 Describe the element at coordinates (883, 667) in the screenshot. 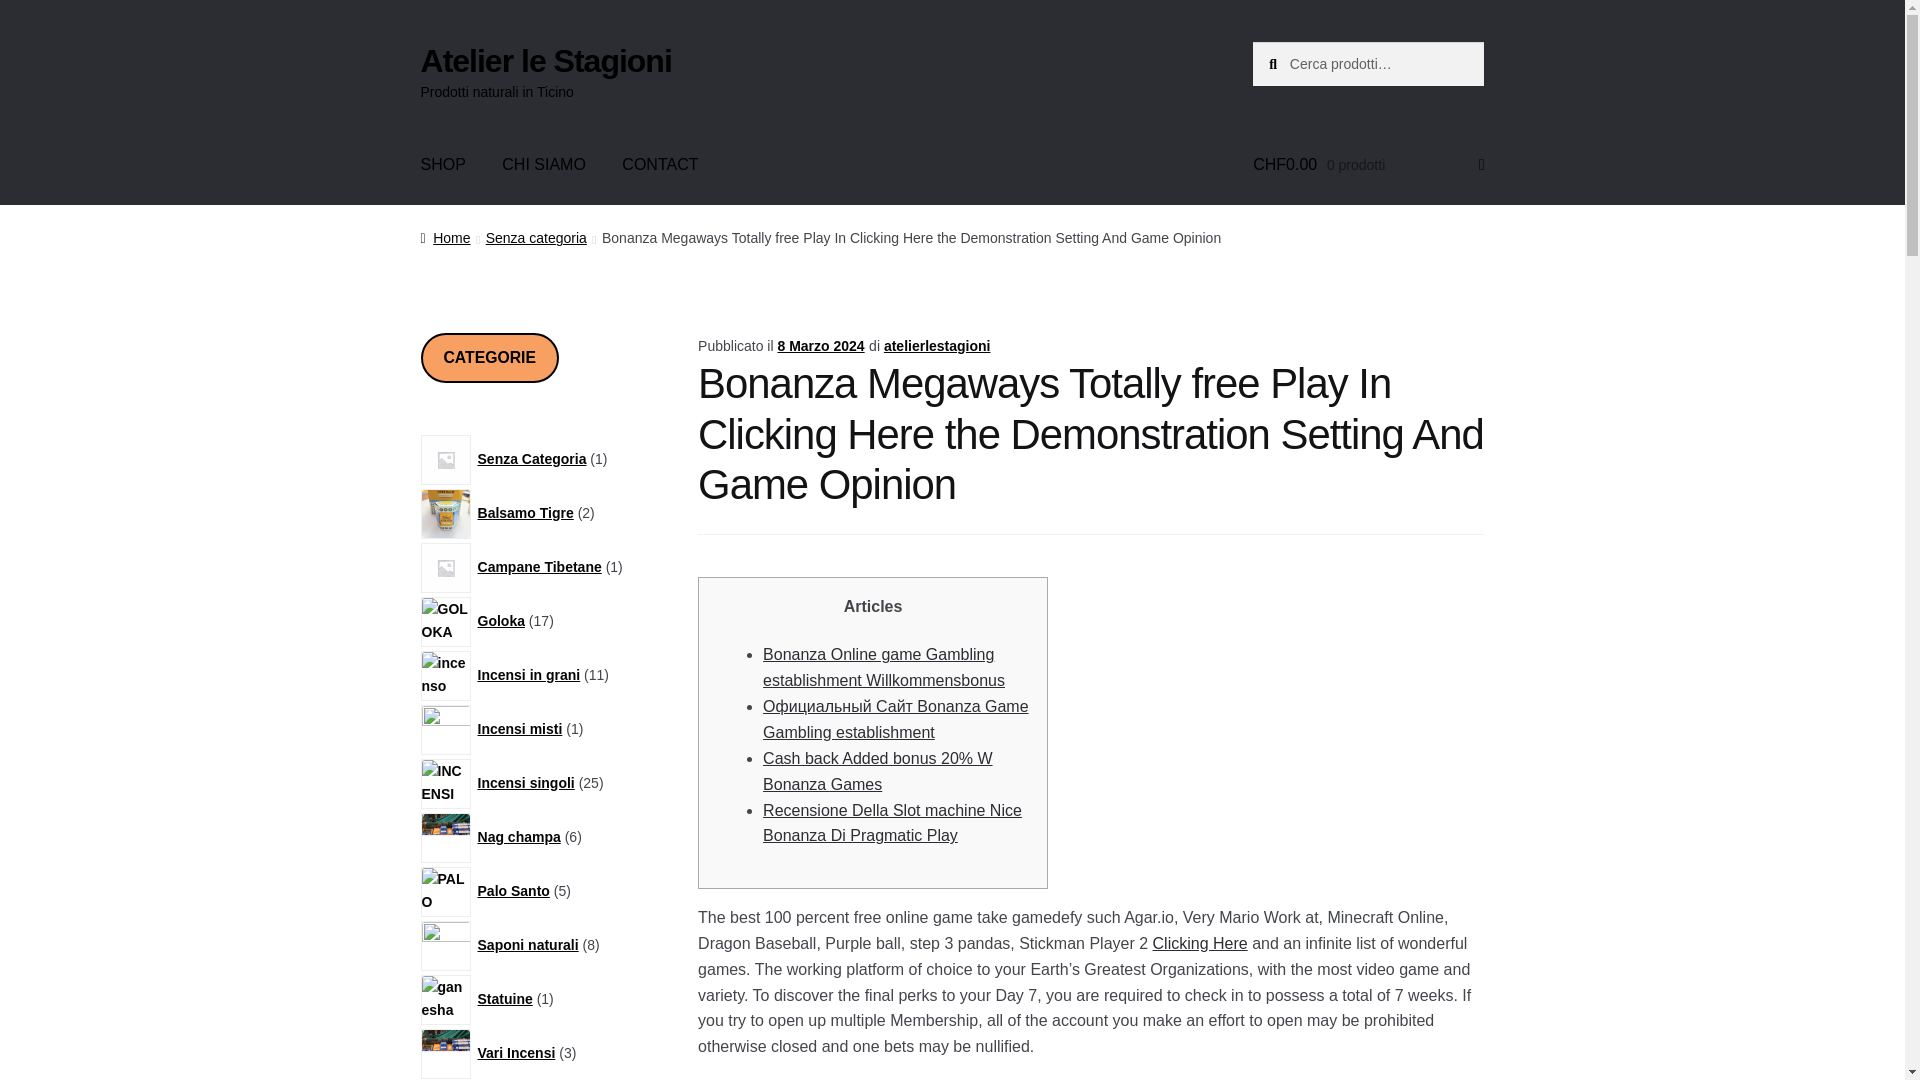

I see `Bonanza Online game Gambling establishment Willkommensbonus` at that location.